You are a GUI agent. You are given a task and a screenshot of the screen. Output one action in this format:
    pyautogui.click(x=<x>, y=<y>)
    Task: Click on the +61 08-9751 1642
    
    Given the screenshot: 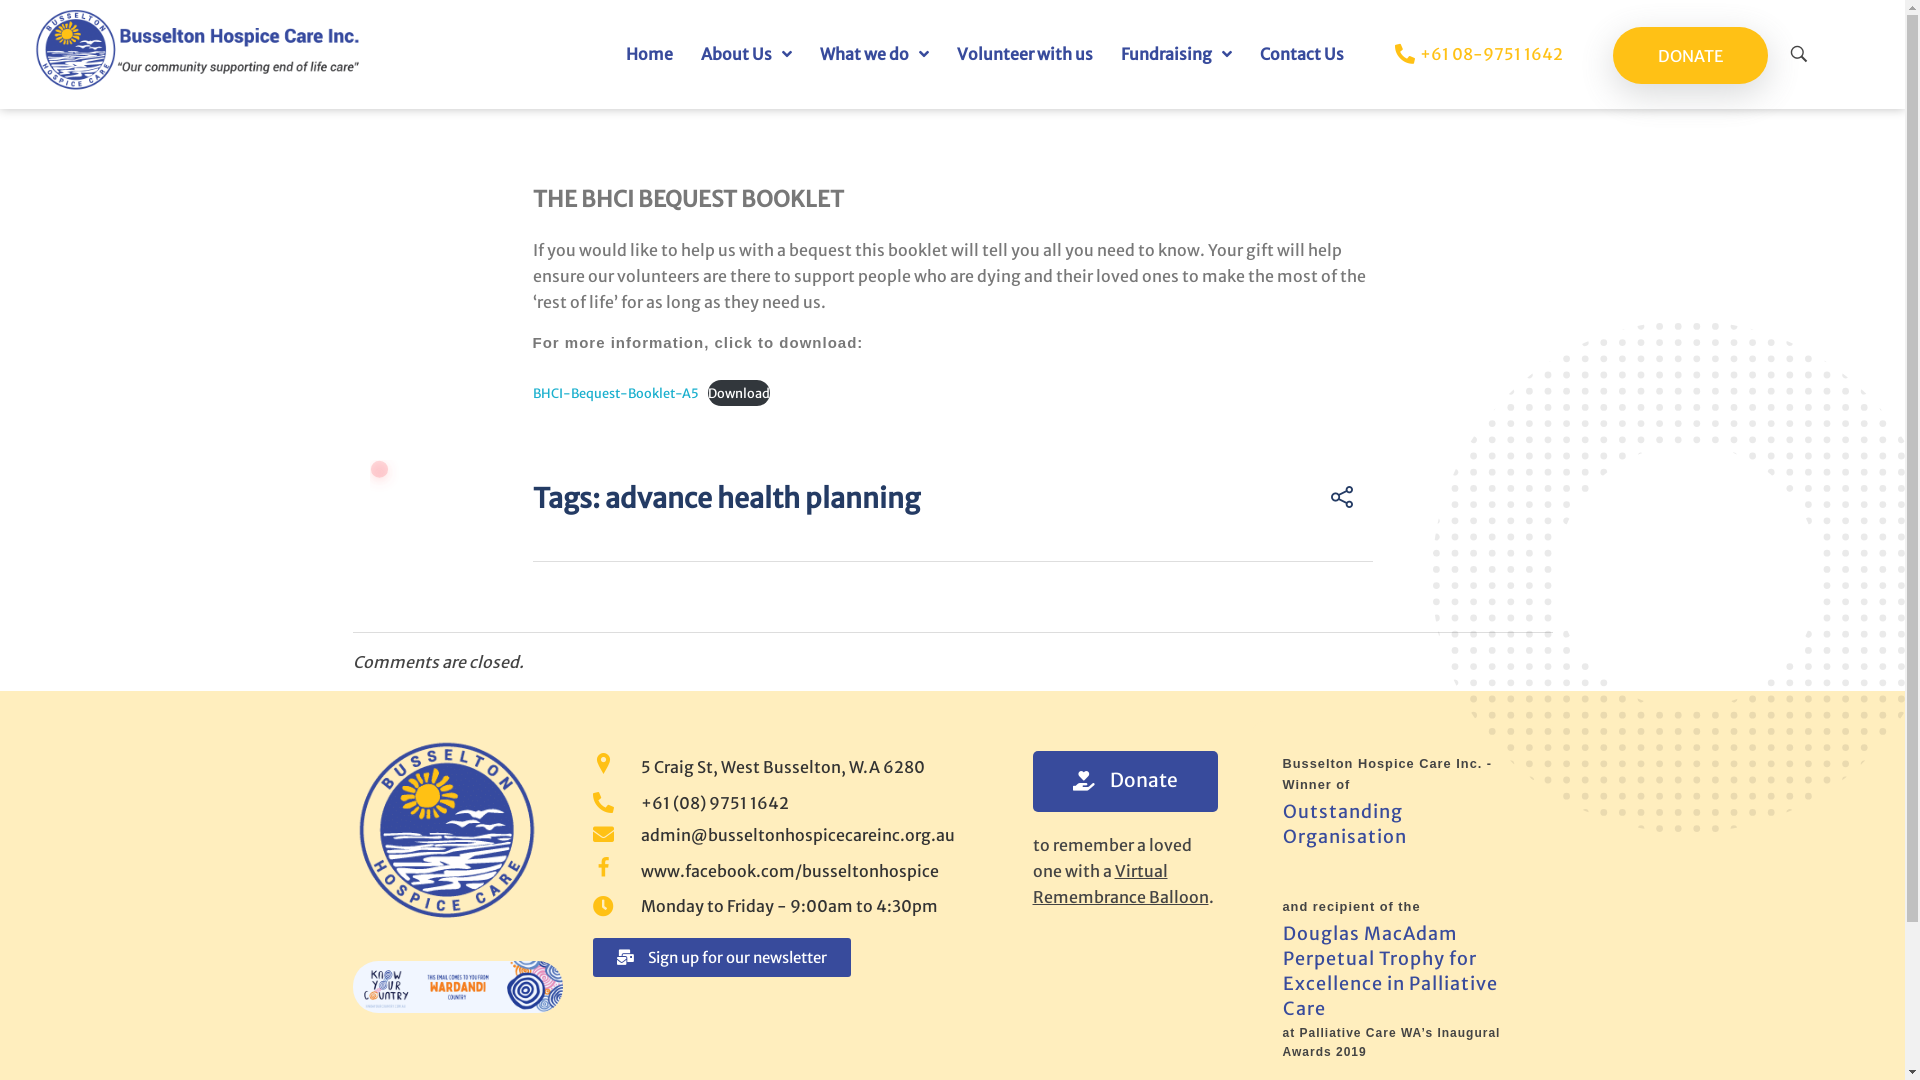 What is the action you would take?
    pyautogui.click(x=1460, y=54)
    